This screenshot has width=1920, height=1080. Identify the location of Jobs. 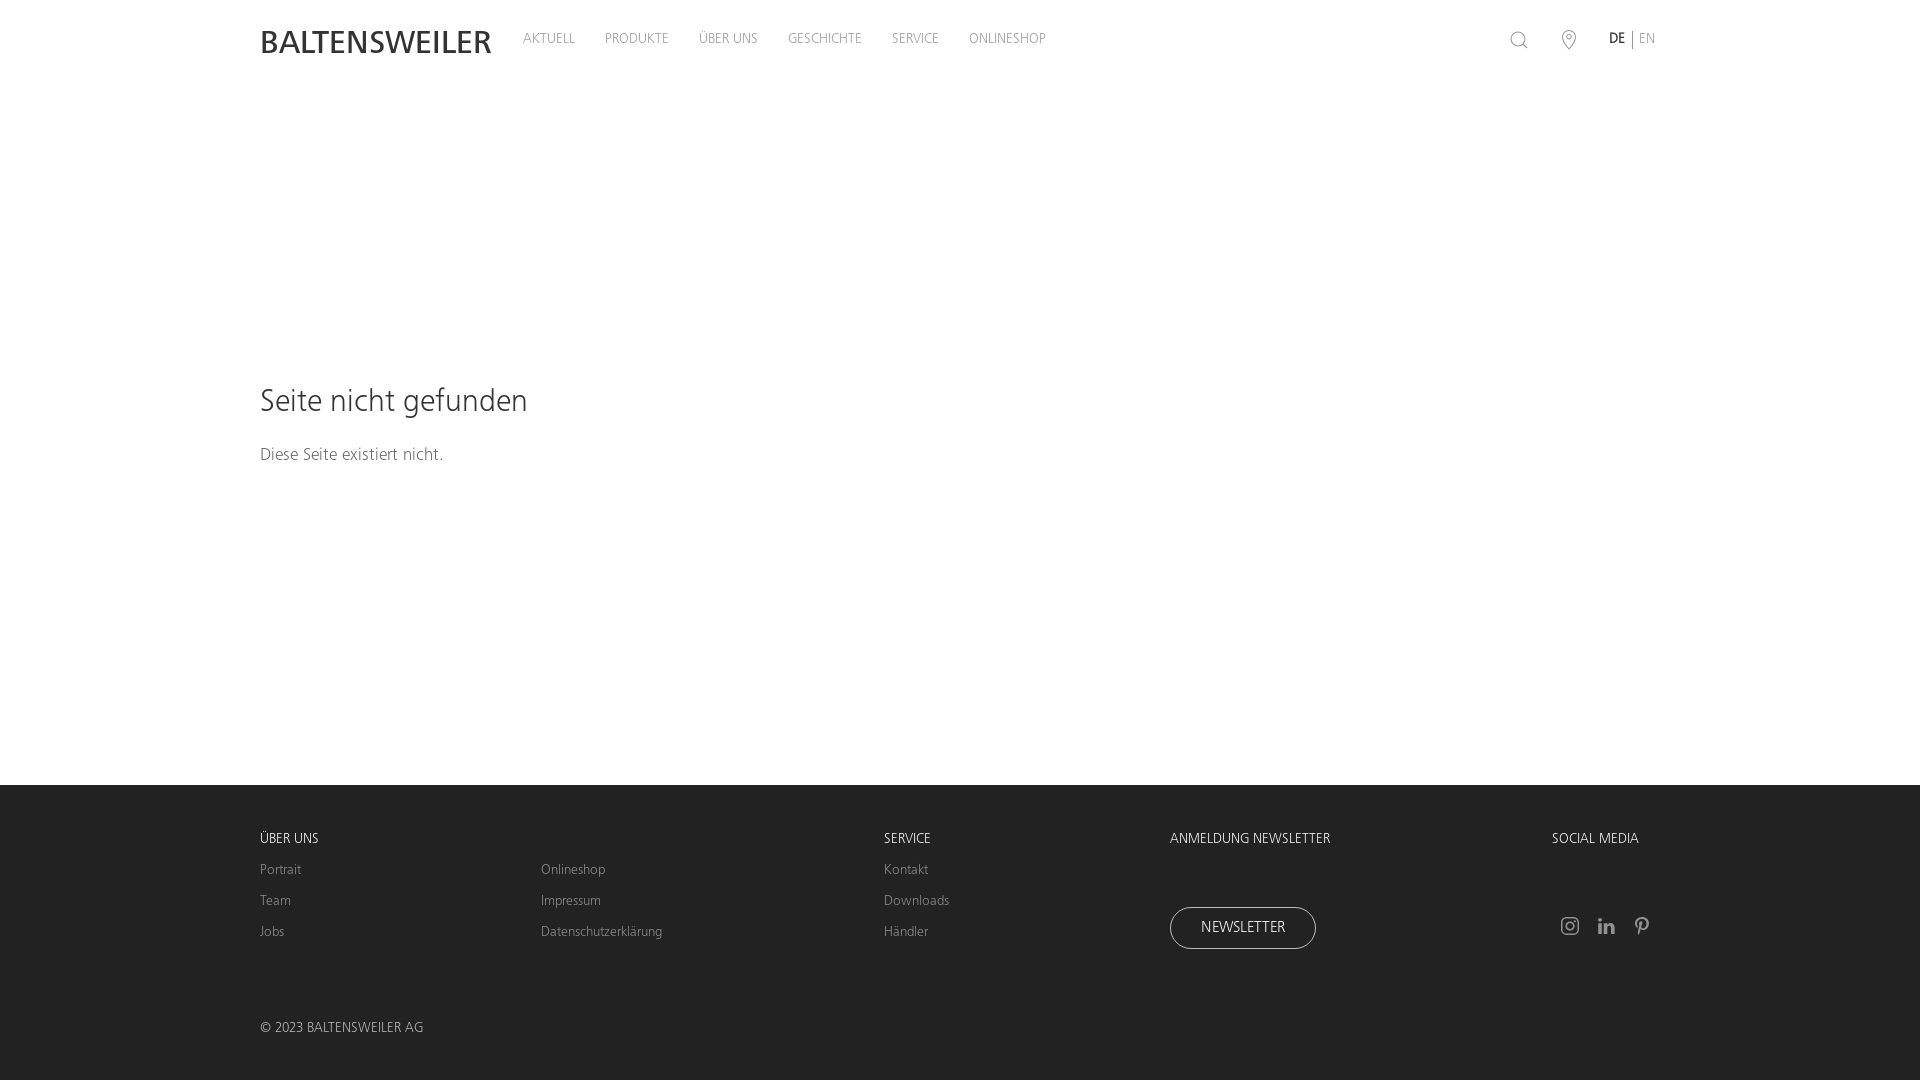
(290, 934).